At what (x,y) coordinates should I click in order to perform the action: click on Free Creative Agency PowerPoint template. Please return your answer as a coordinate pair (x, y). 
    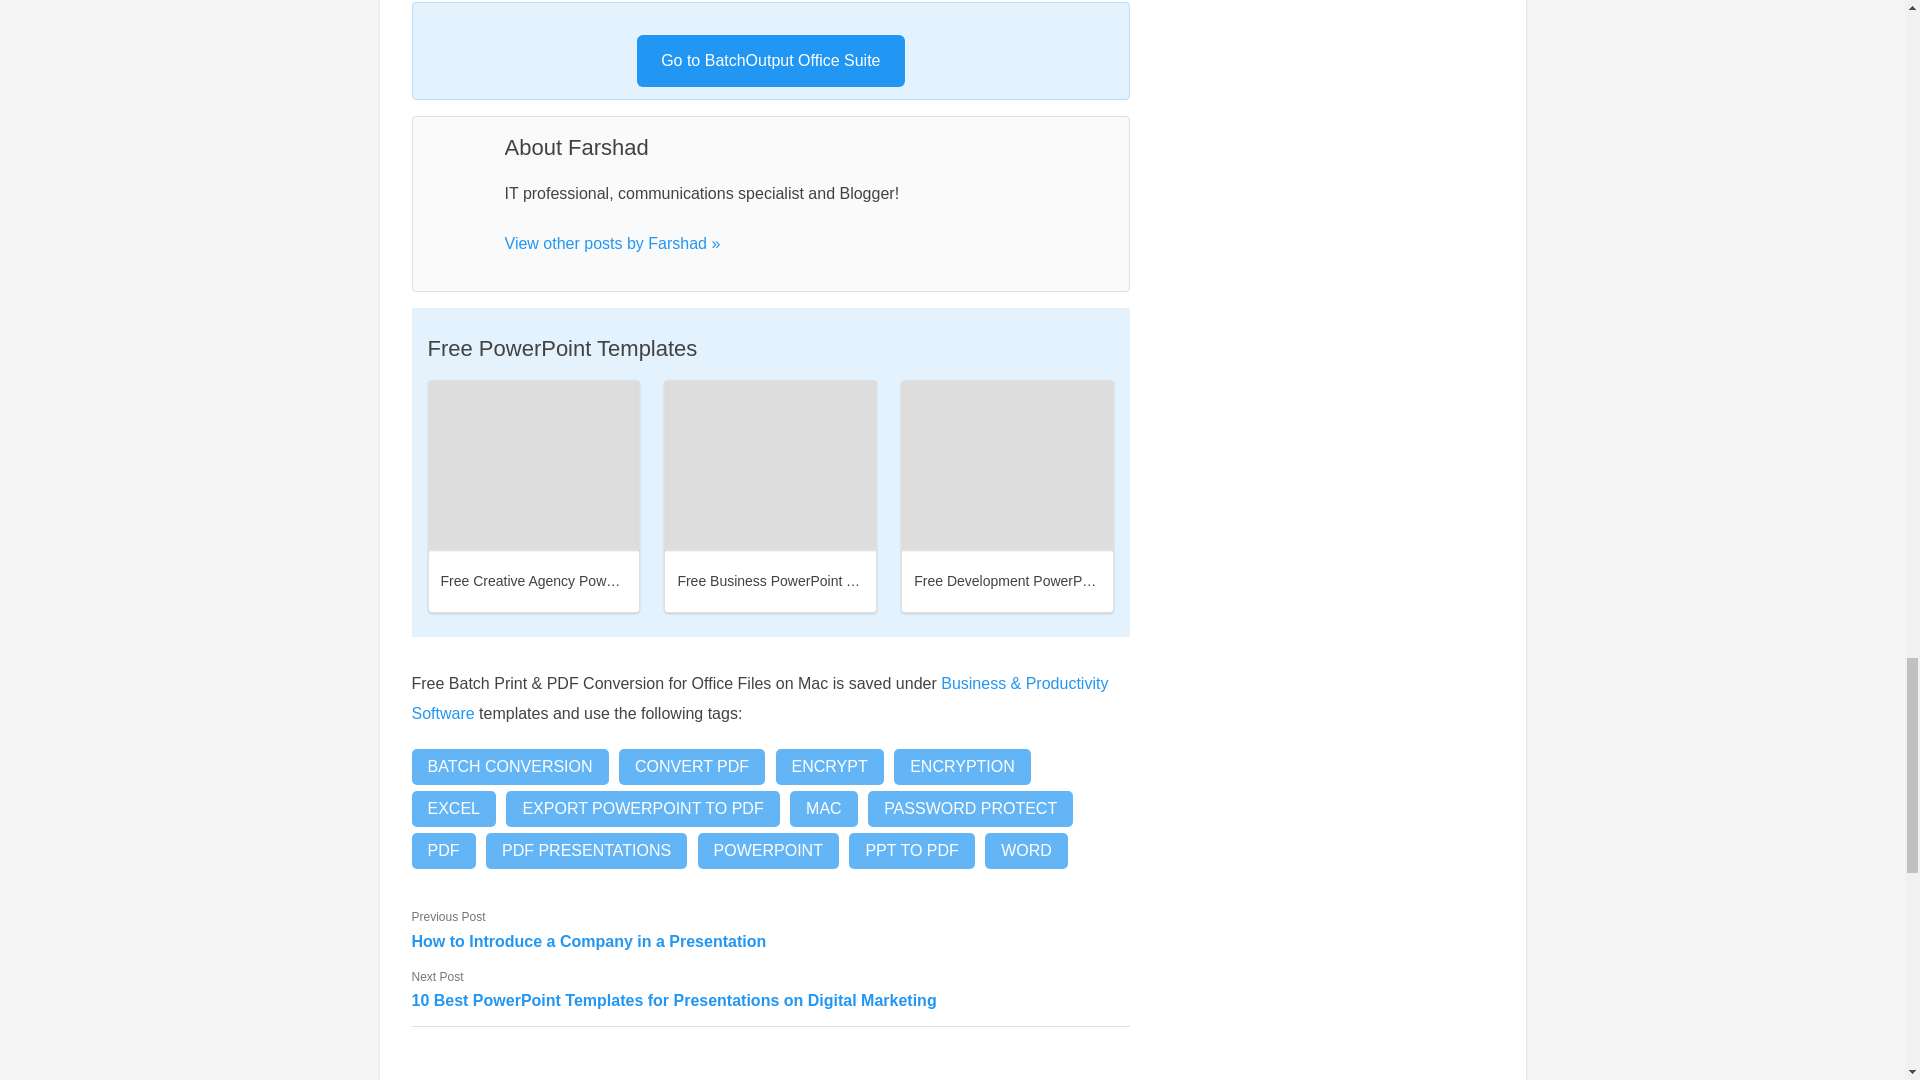
    Looking at the image, I should click on (574, 580).